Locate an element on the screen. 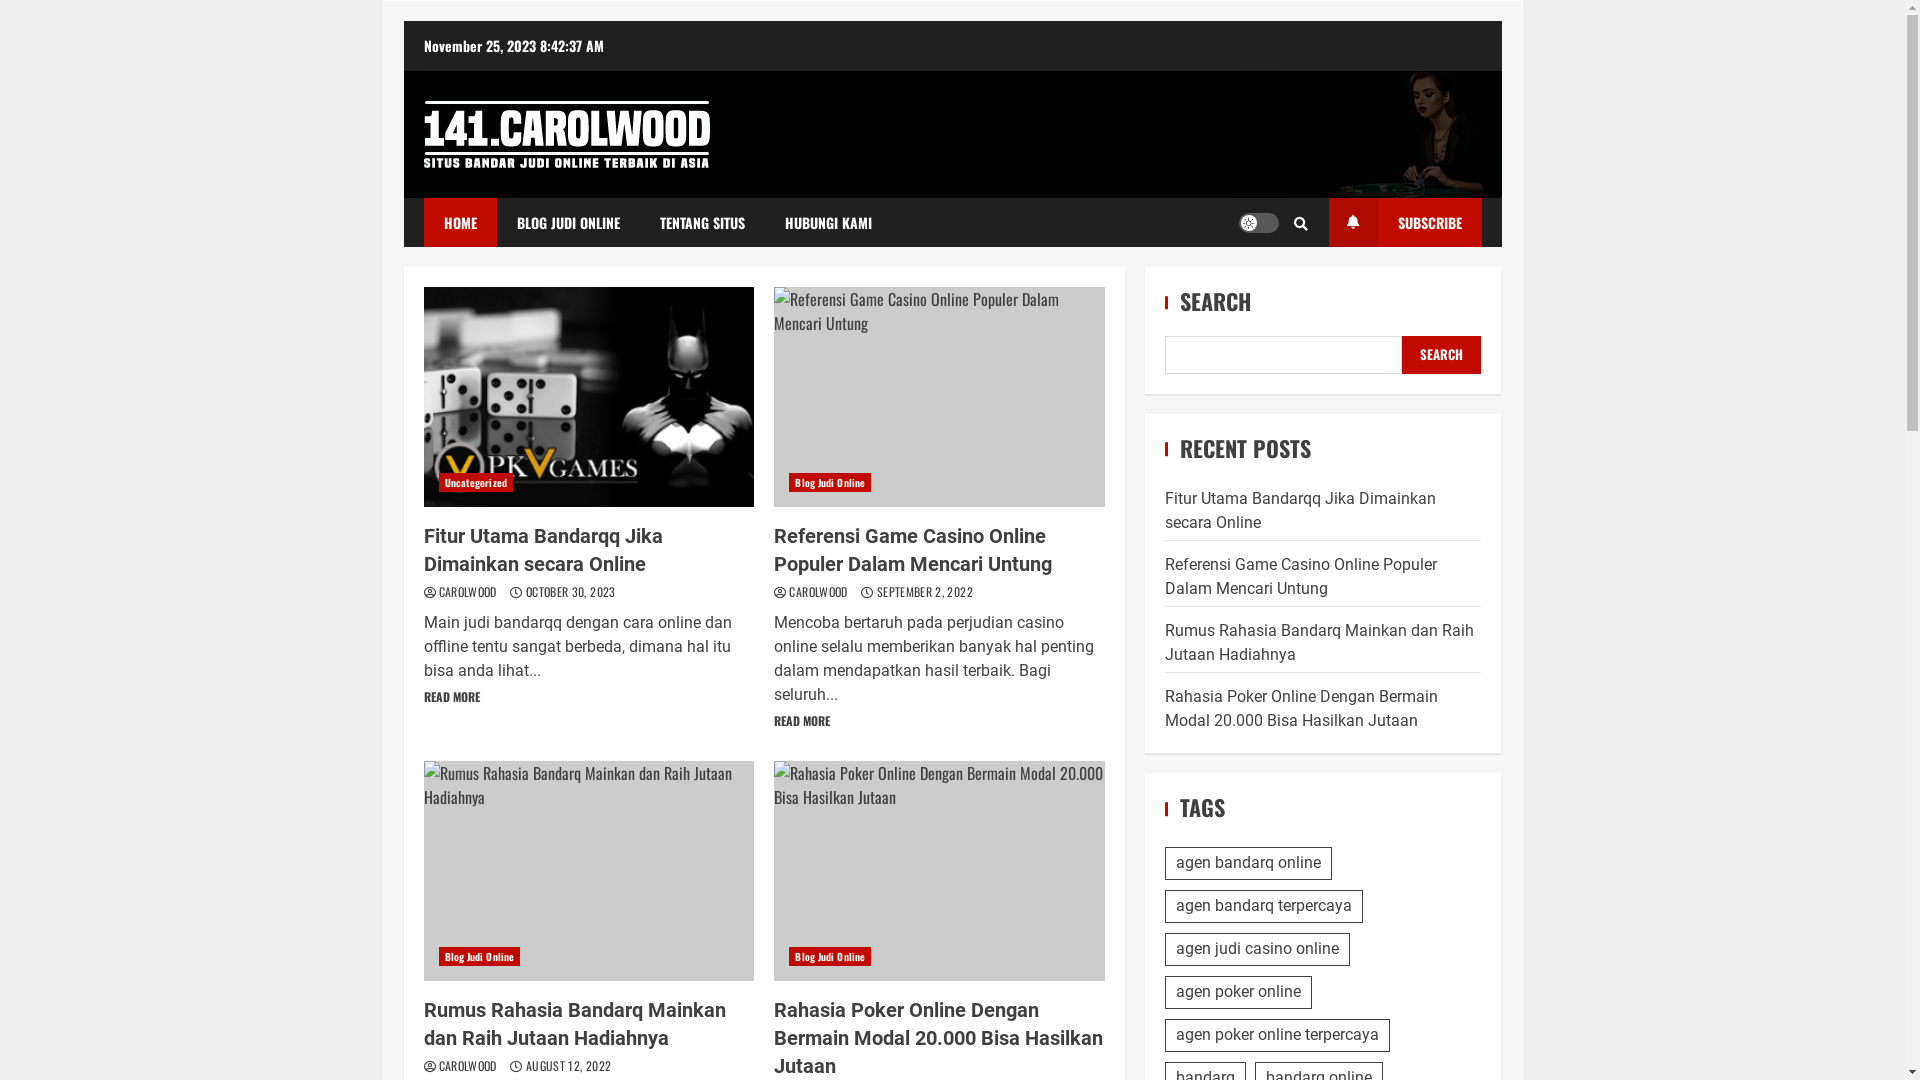 This screenshot has width=1920, height=1080. Uncategorized is located at coordinates (475, 482).